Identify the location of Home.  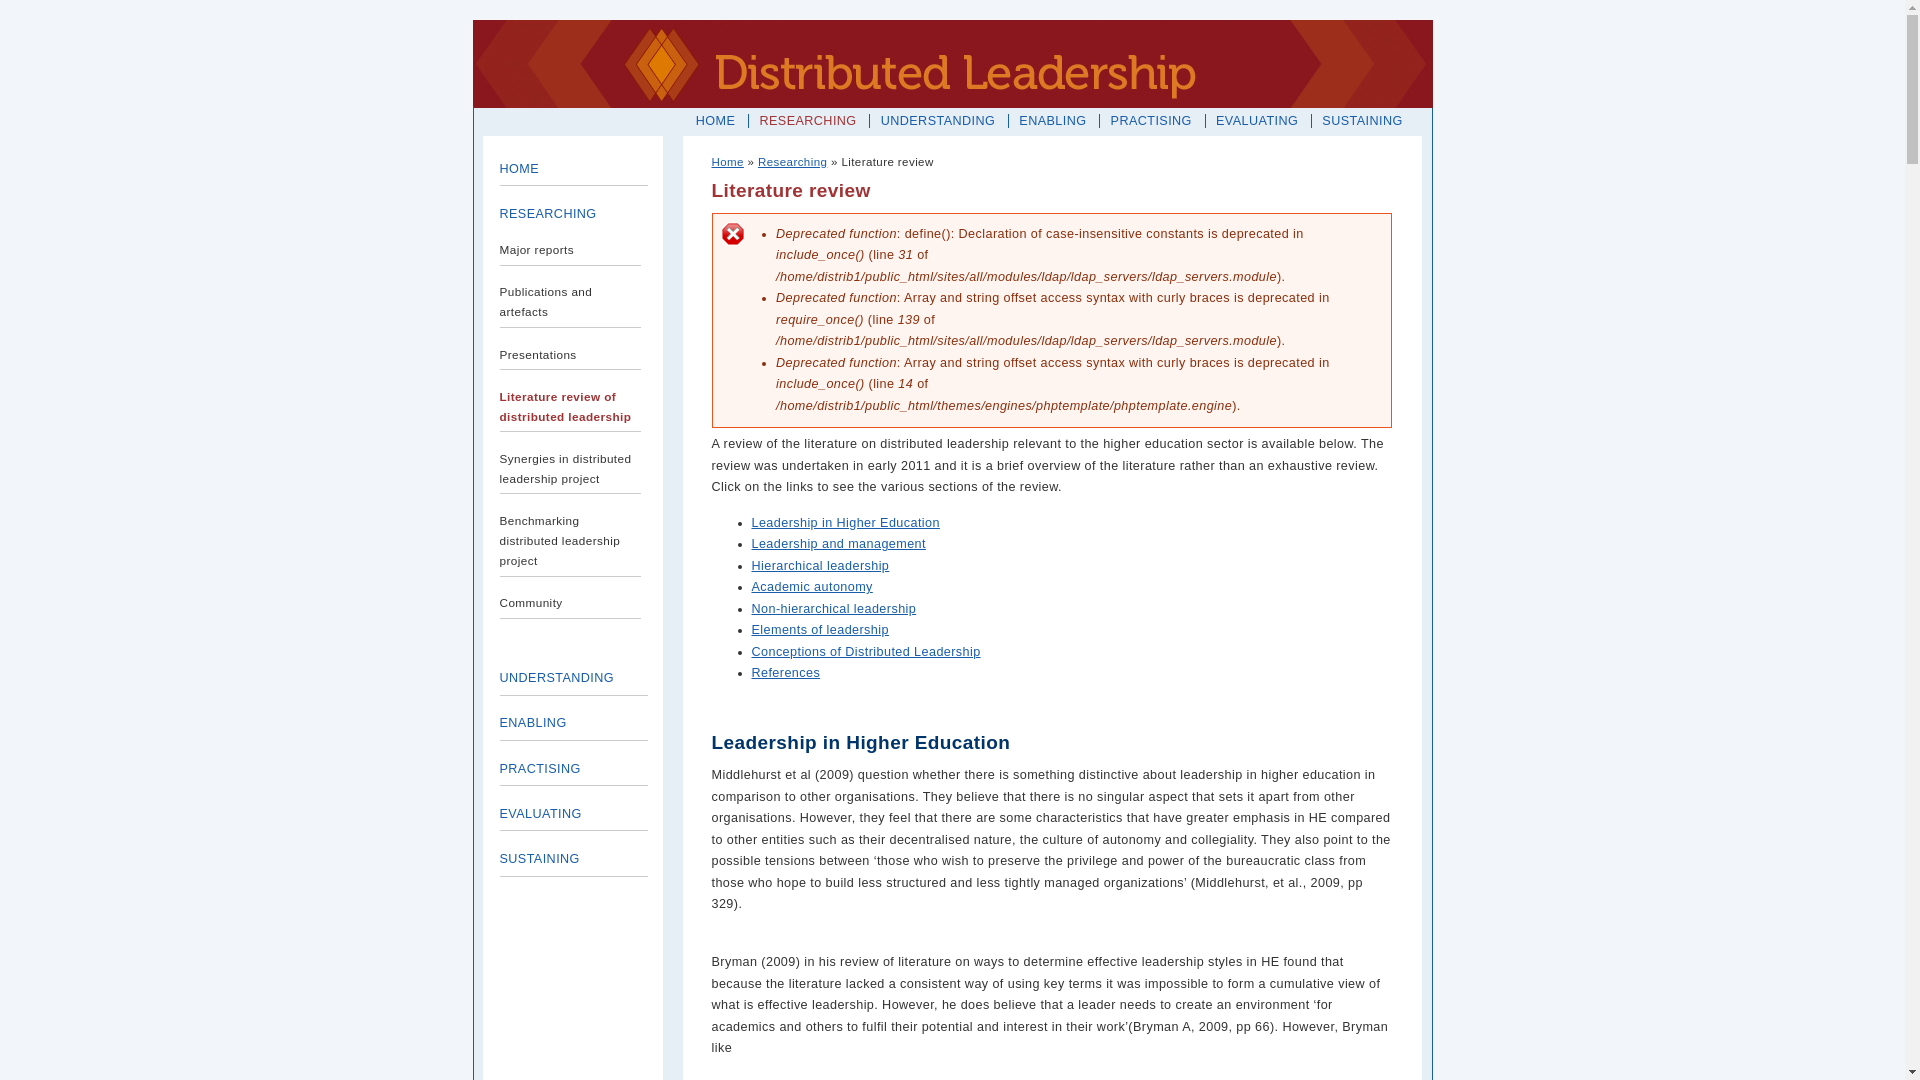
(952, 64).